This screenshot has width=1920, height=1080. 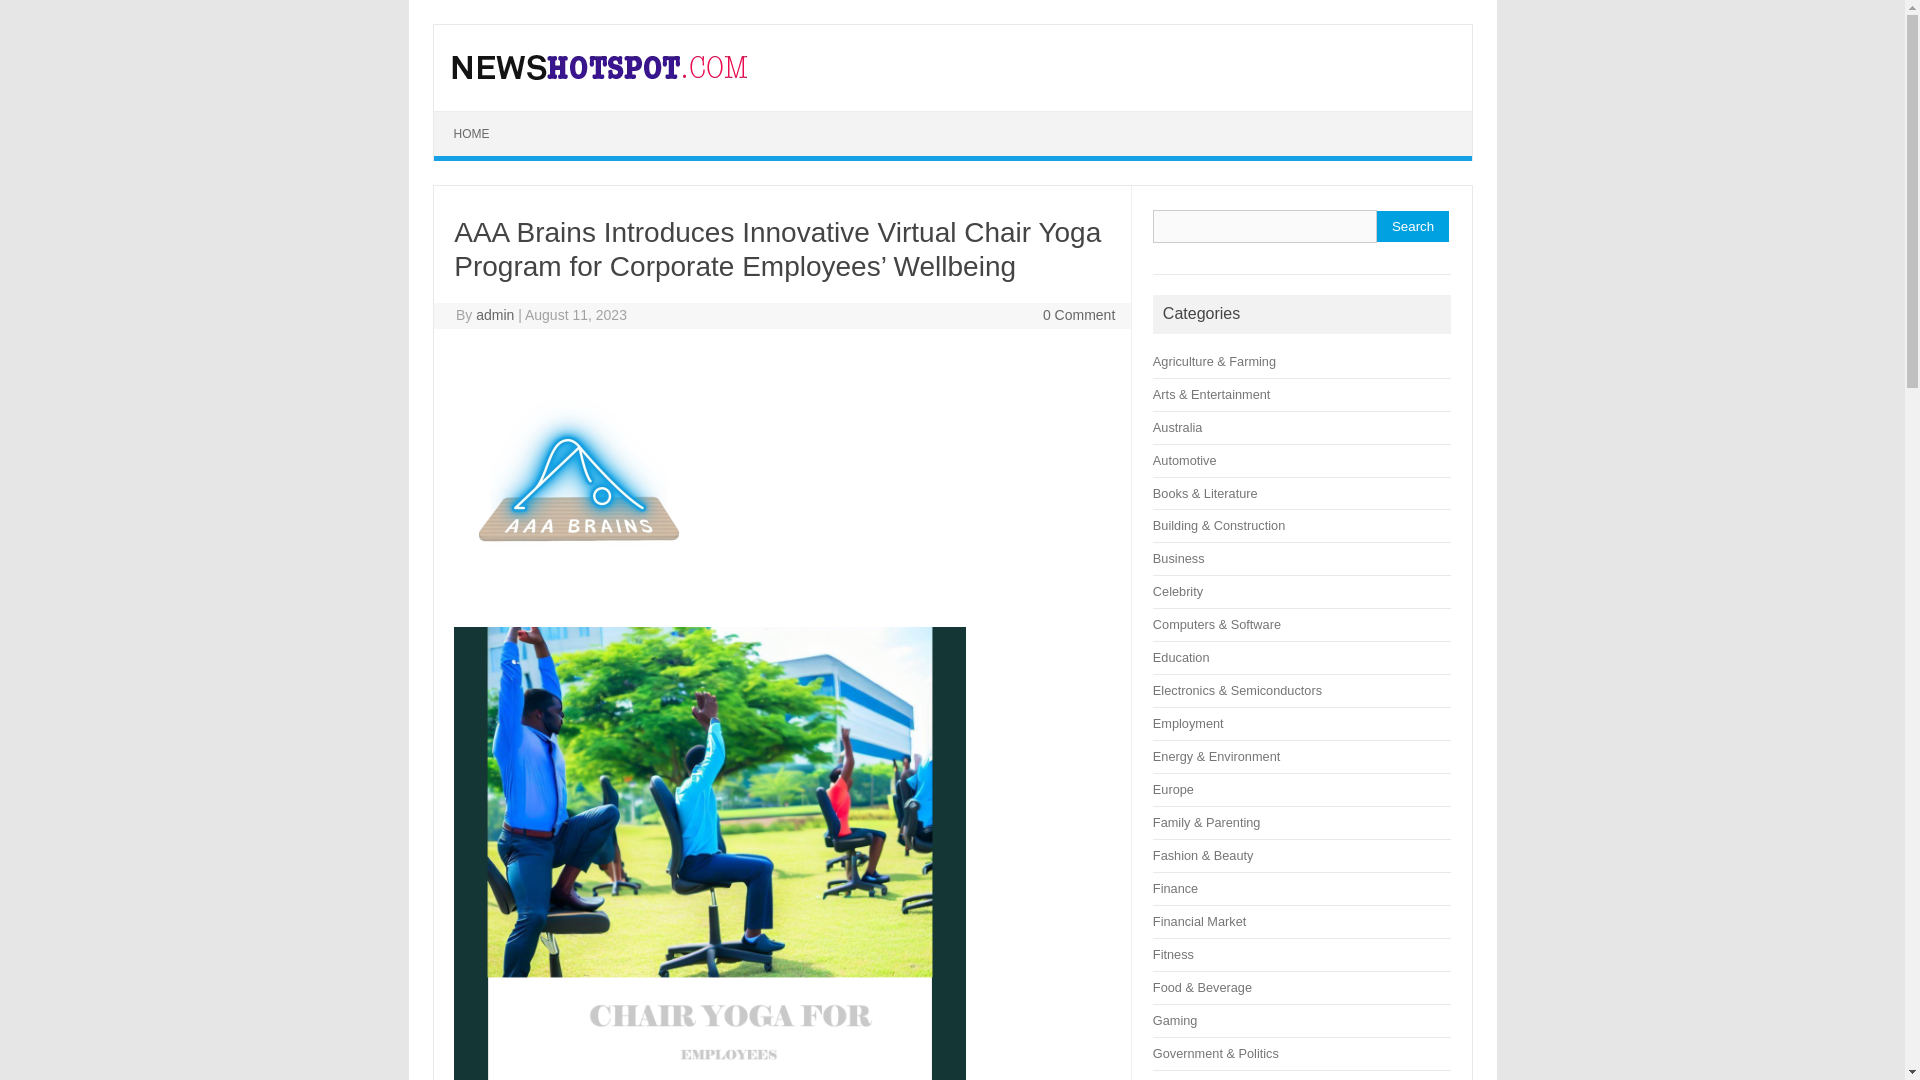 I want to click on Employment, so click(x=1188, y=724).